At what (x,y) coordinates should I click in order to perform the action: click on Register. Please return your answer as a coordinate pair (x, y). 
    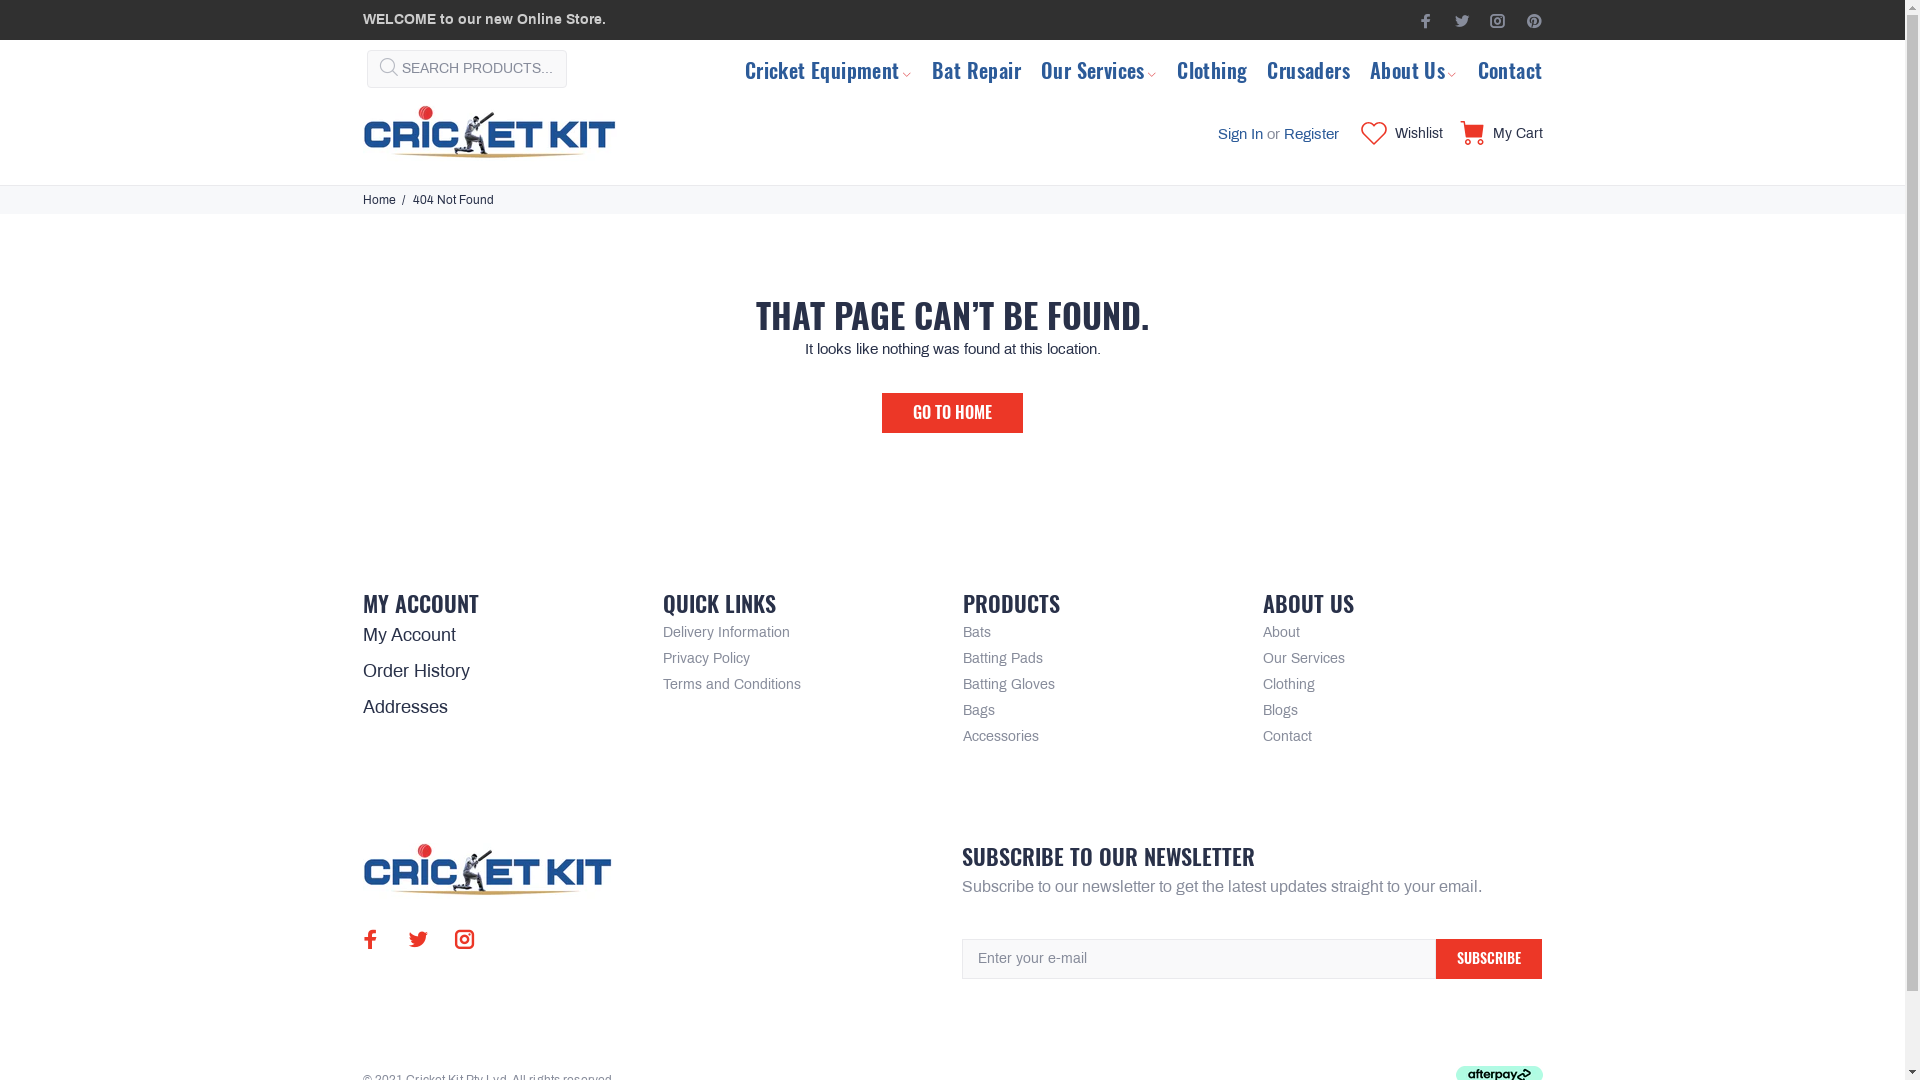
    Looking at the image, I should click on (1312, 134).